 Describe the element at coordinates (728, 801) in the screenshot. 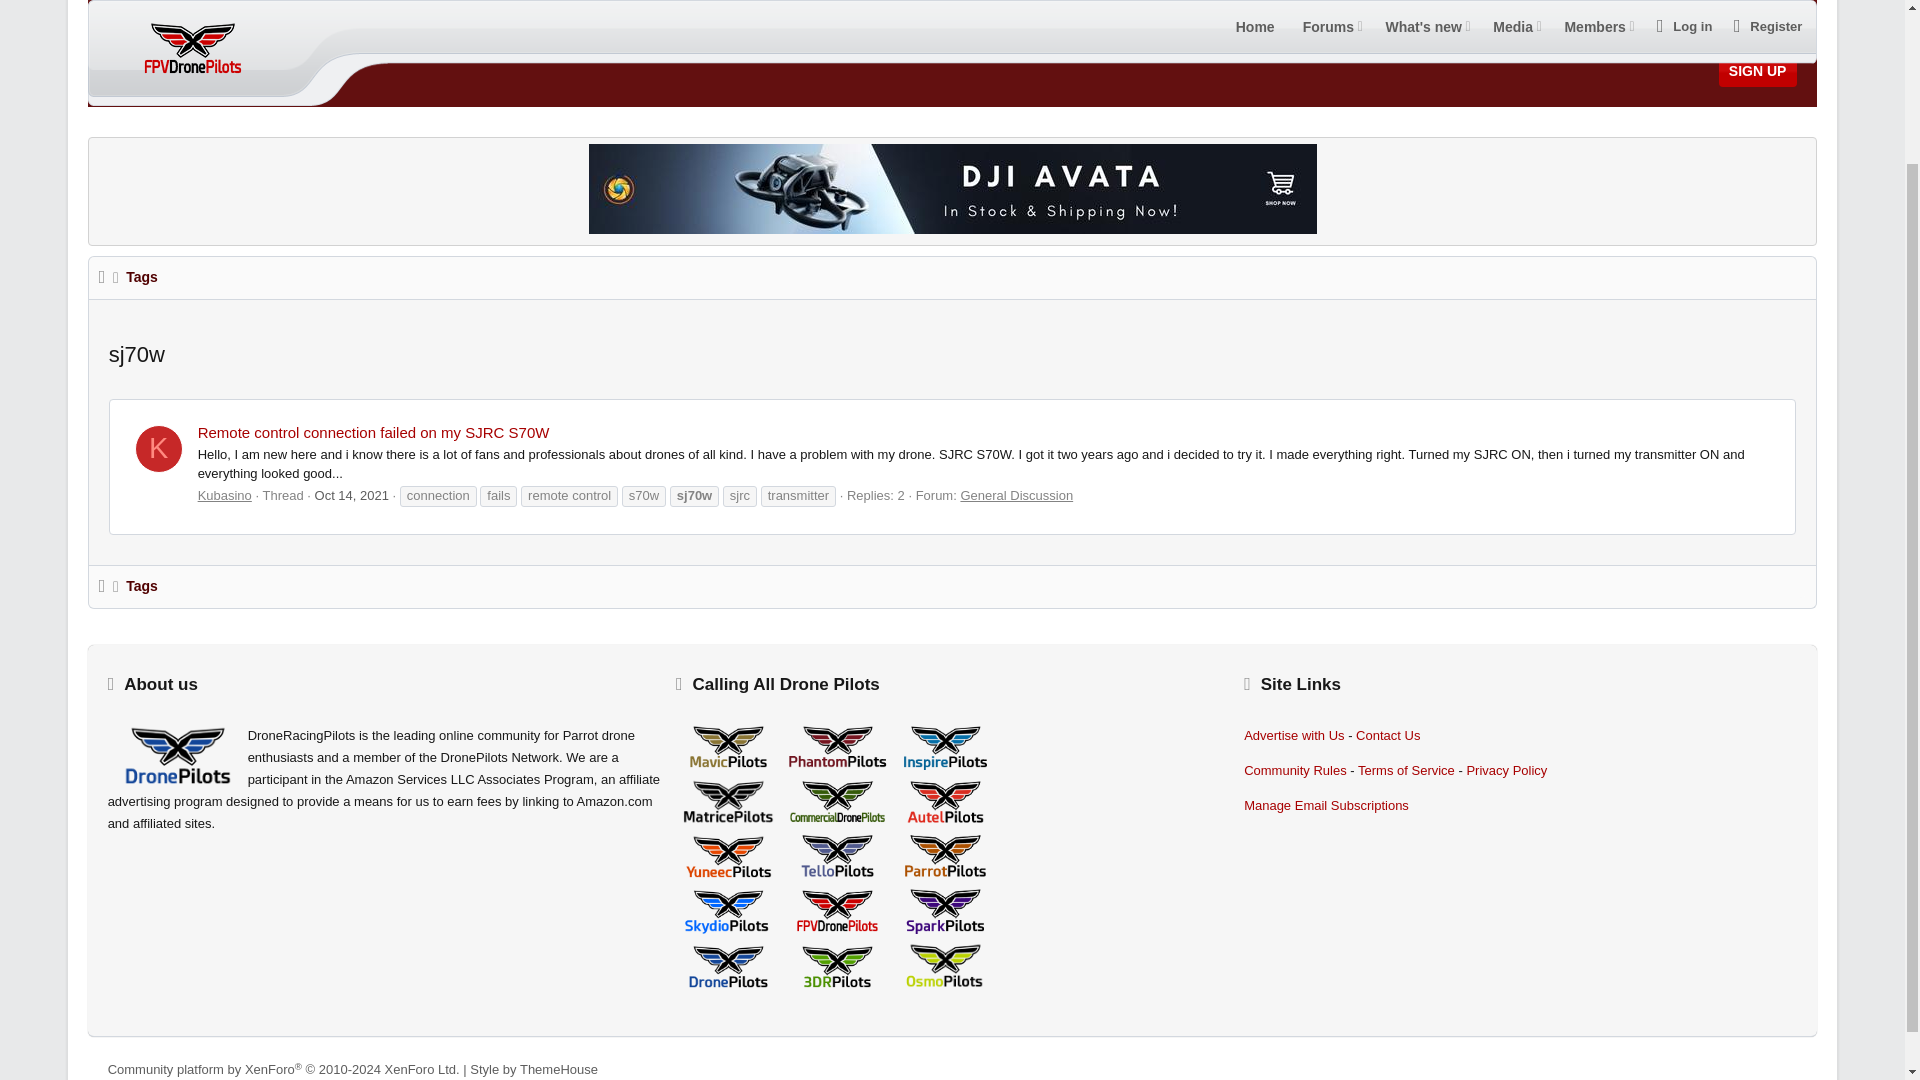

I see `Matrice Drone Pilots Community Logo` at that location.